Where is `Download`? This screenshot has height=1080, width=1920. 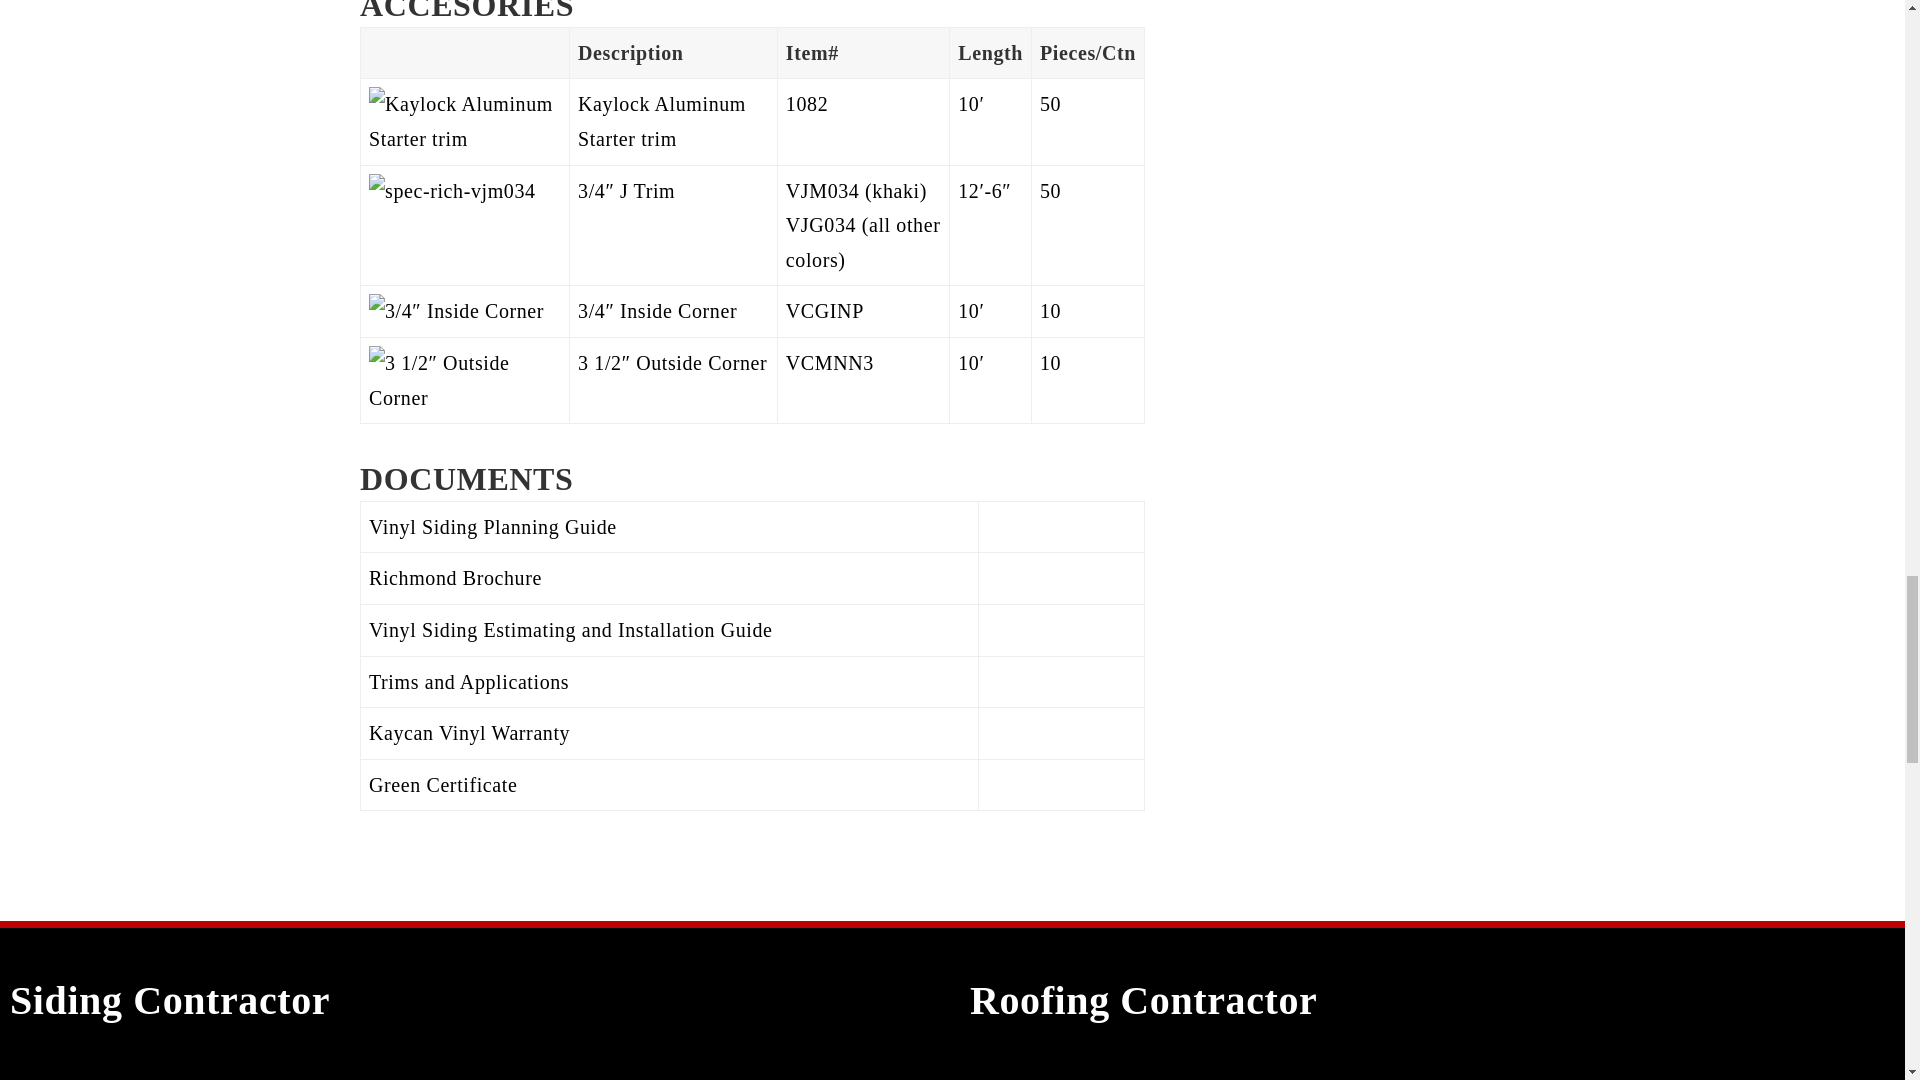 Download is located at coordinates (1034, 682).